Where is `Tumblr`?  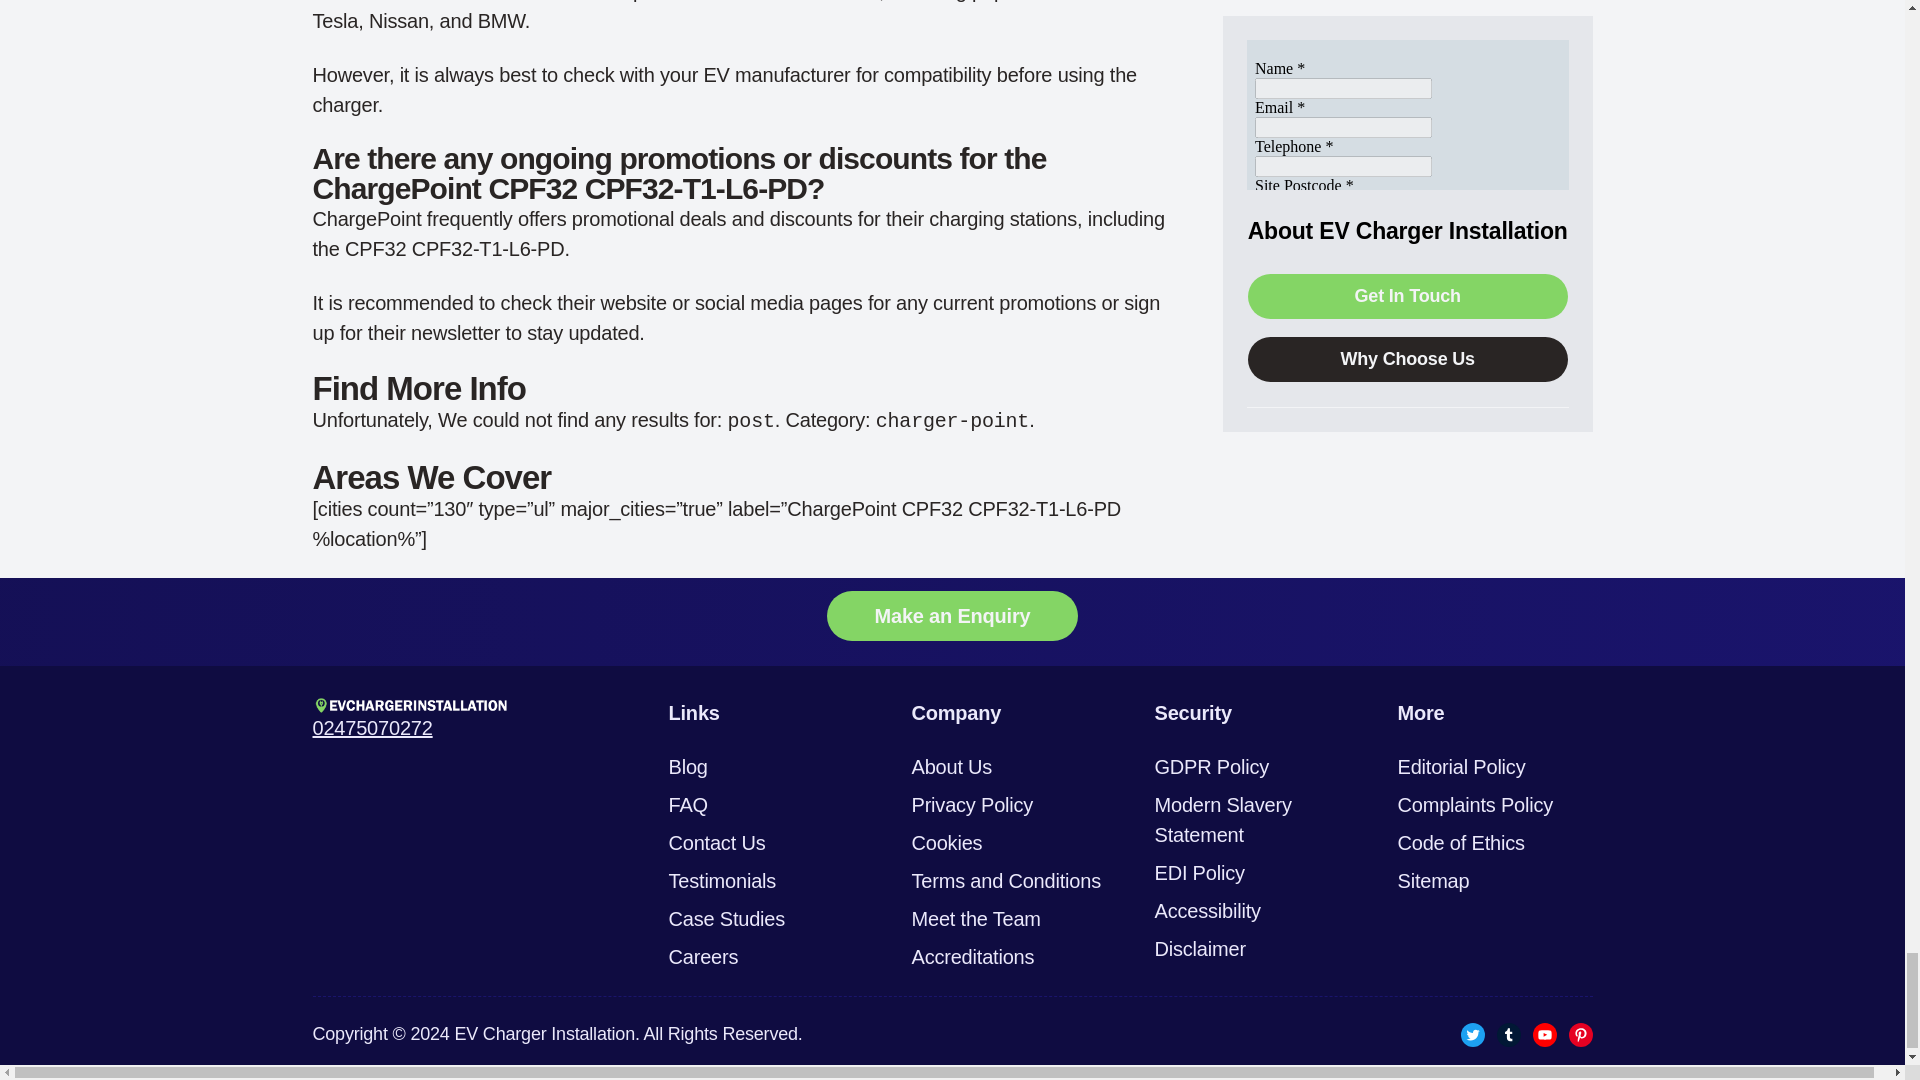 Tumblr is located at coordinates (1508, 1034).